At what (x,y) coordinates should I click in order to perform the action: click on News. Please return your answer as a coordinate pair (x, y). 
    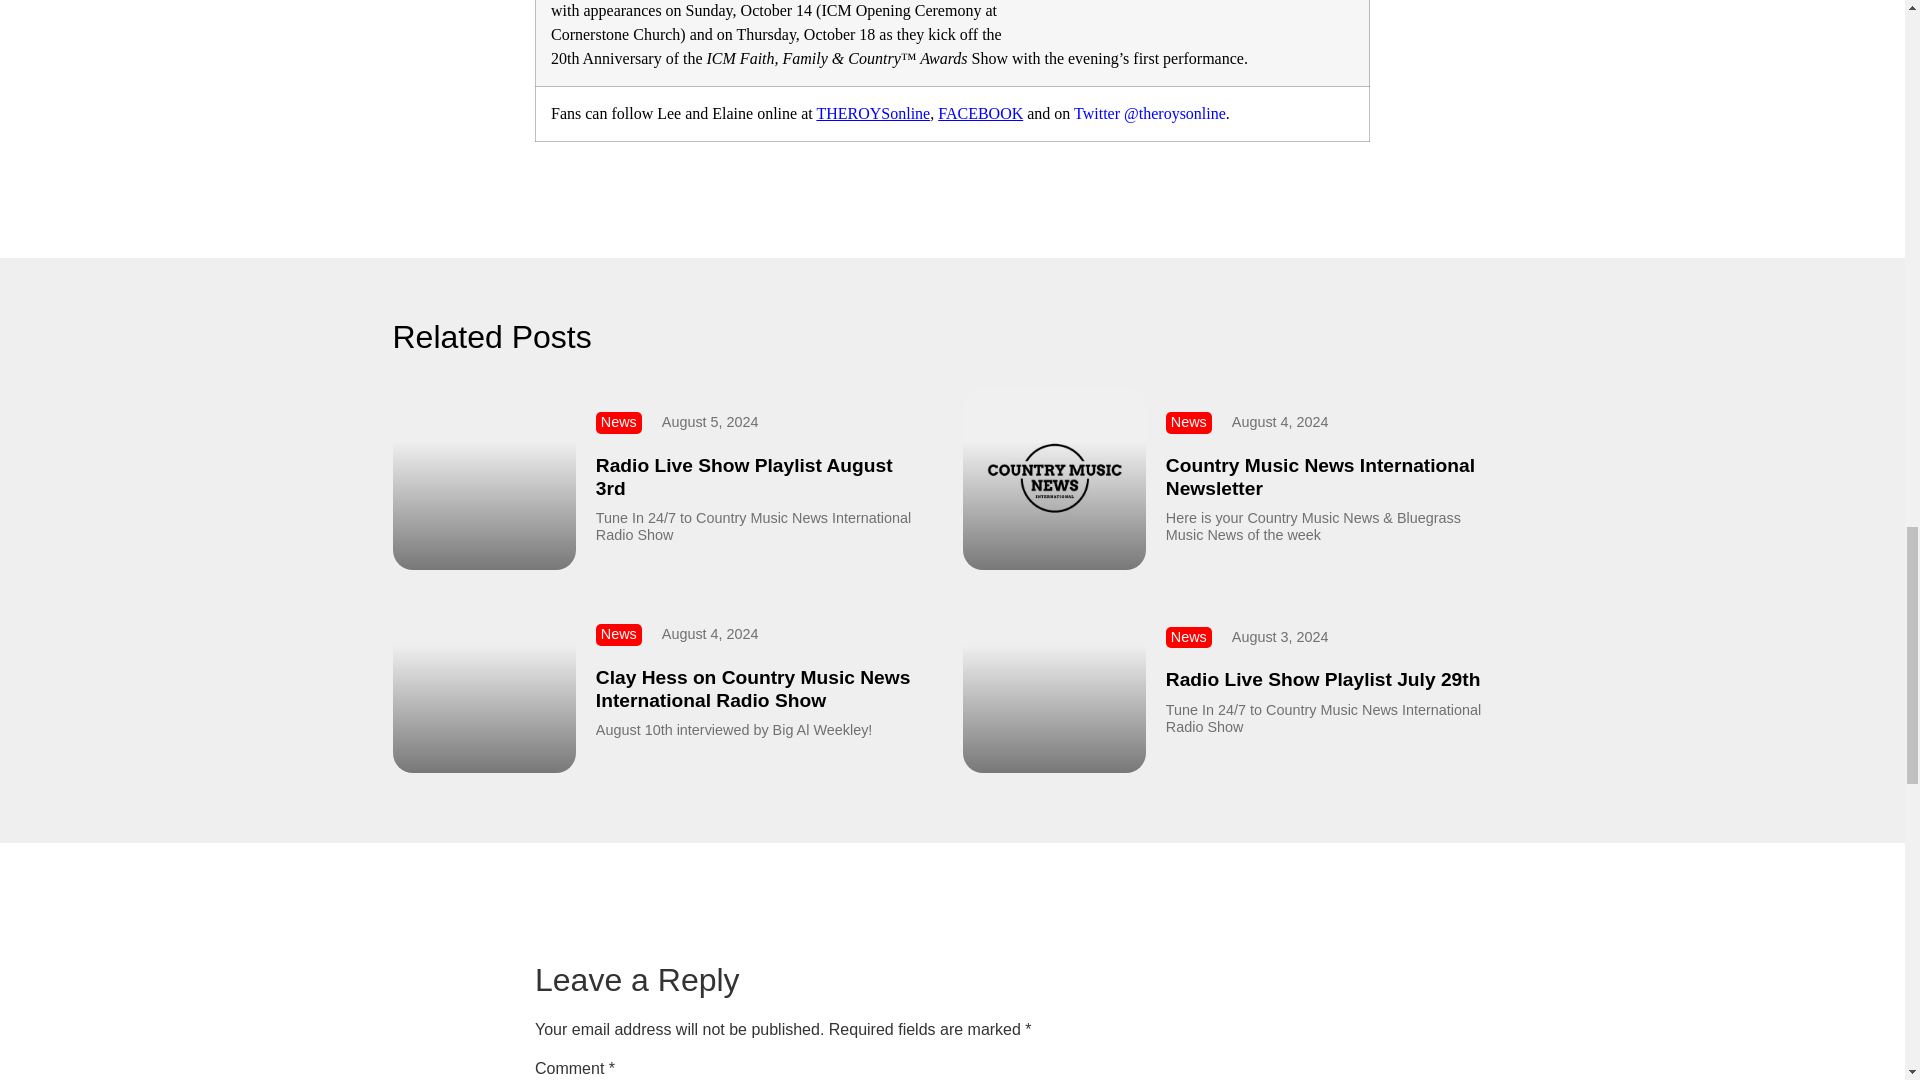
    Looking at the image, I should click on (618, 634).